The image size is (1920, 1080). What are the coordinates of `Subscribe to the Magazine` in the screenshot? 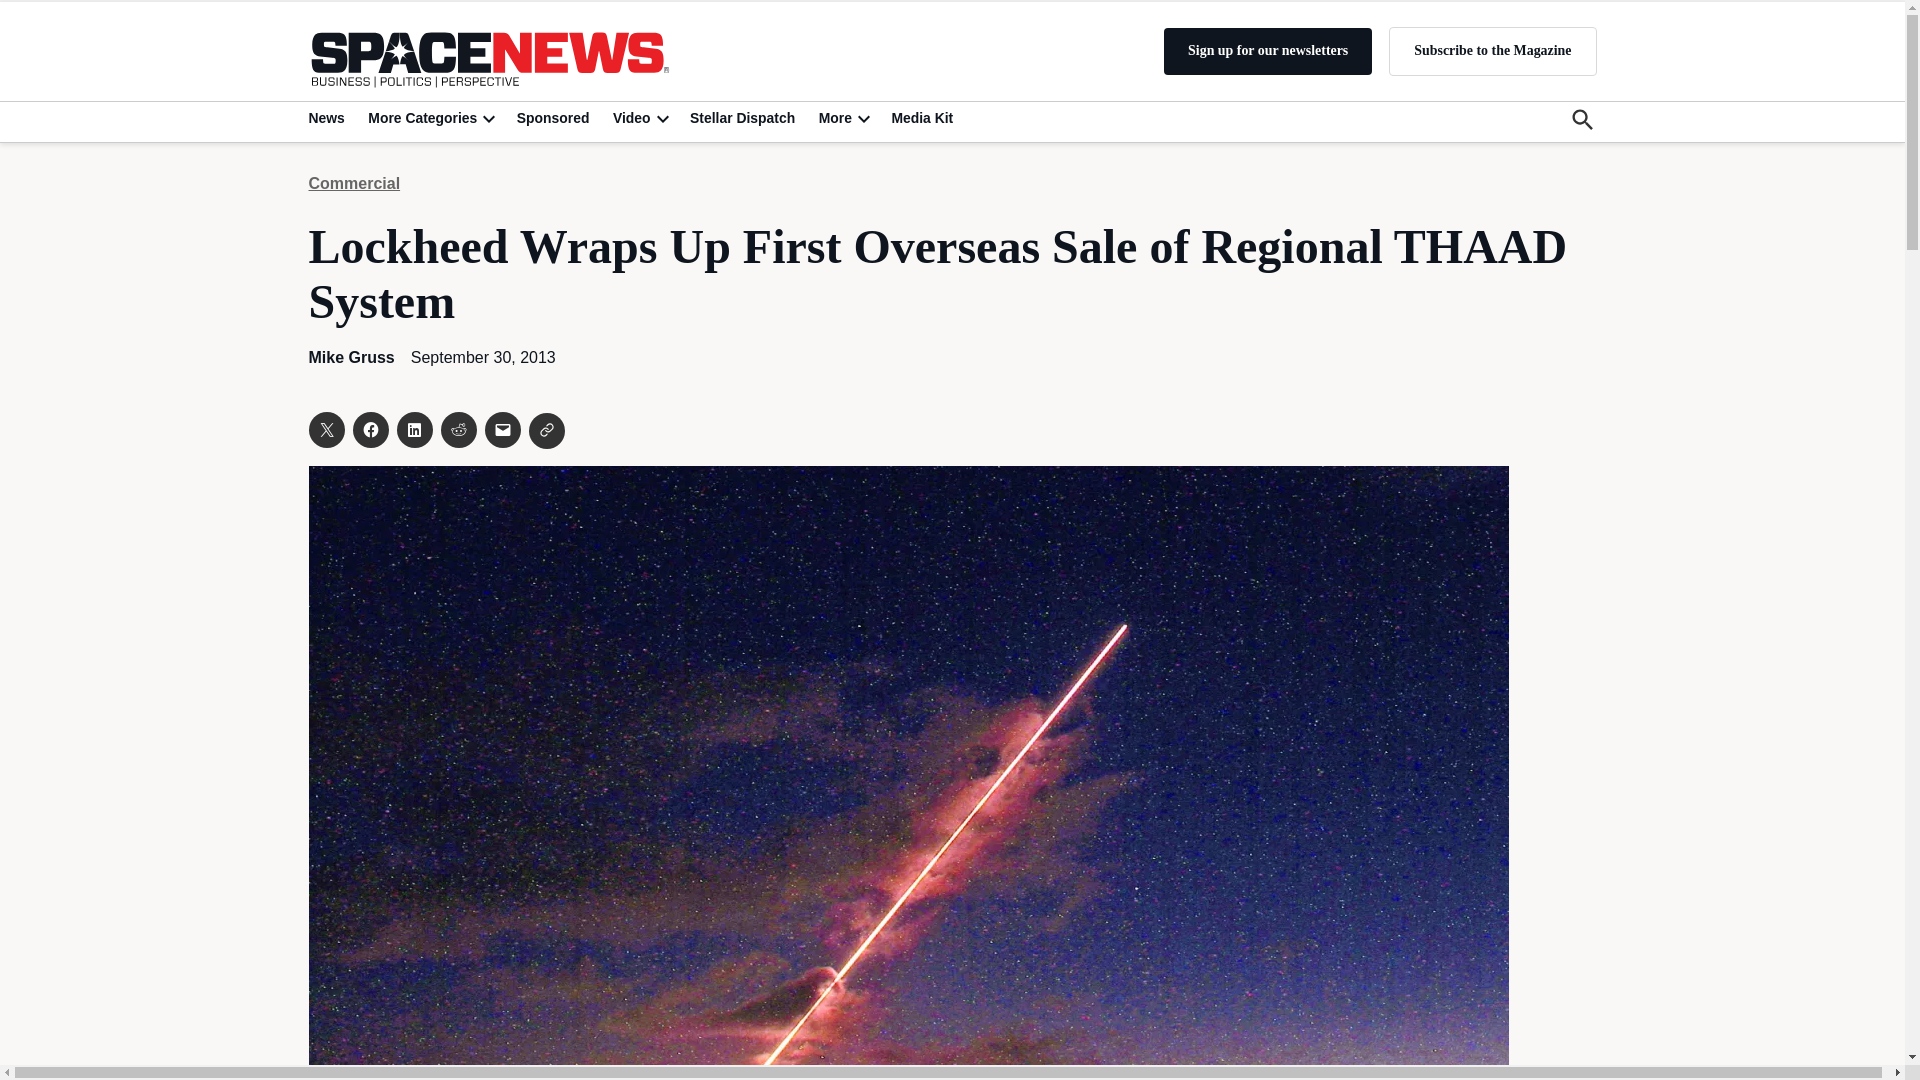 It's located at (1492, 50).